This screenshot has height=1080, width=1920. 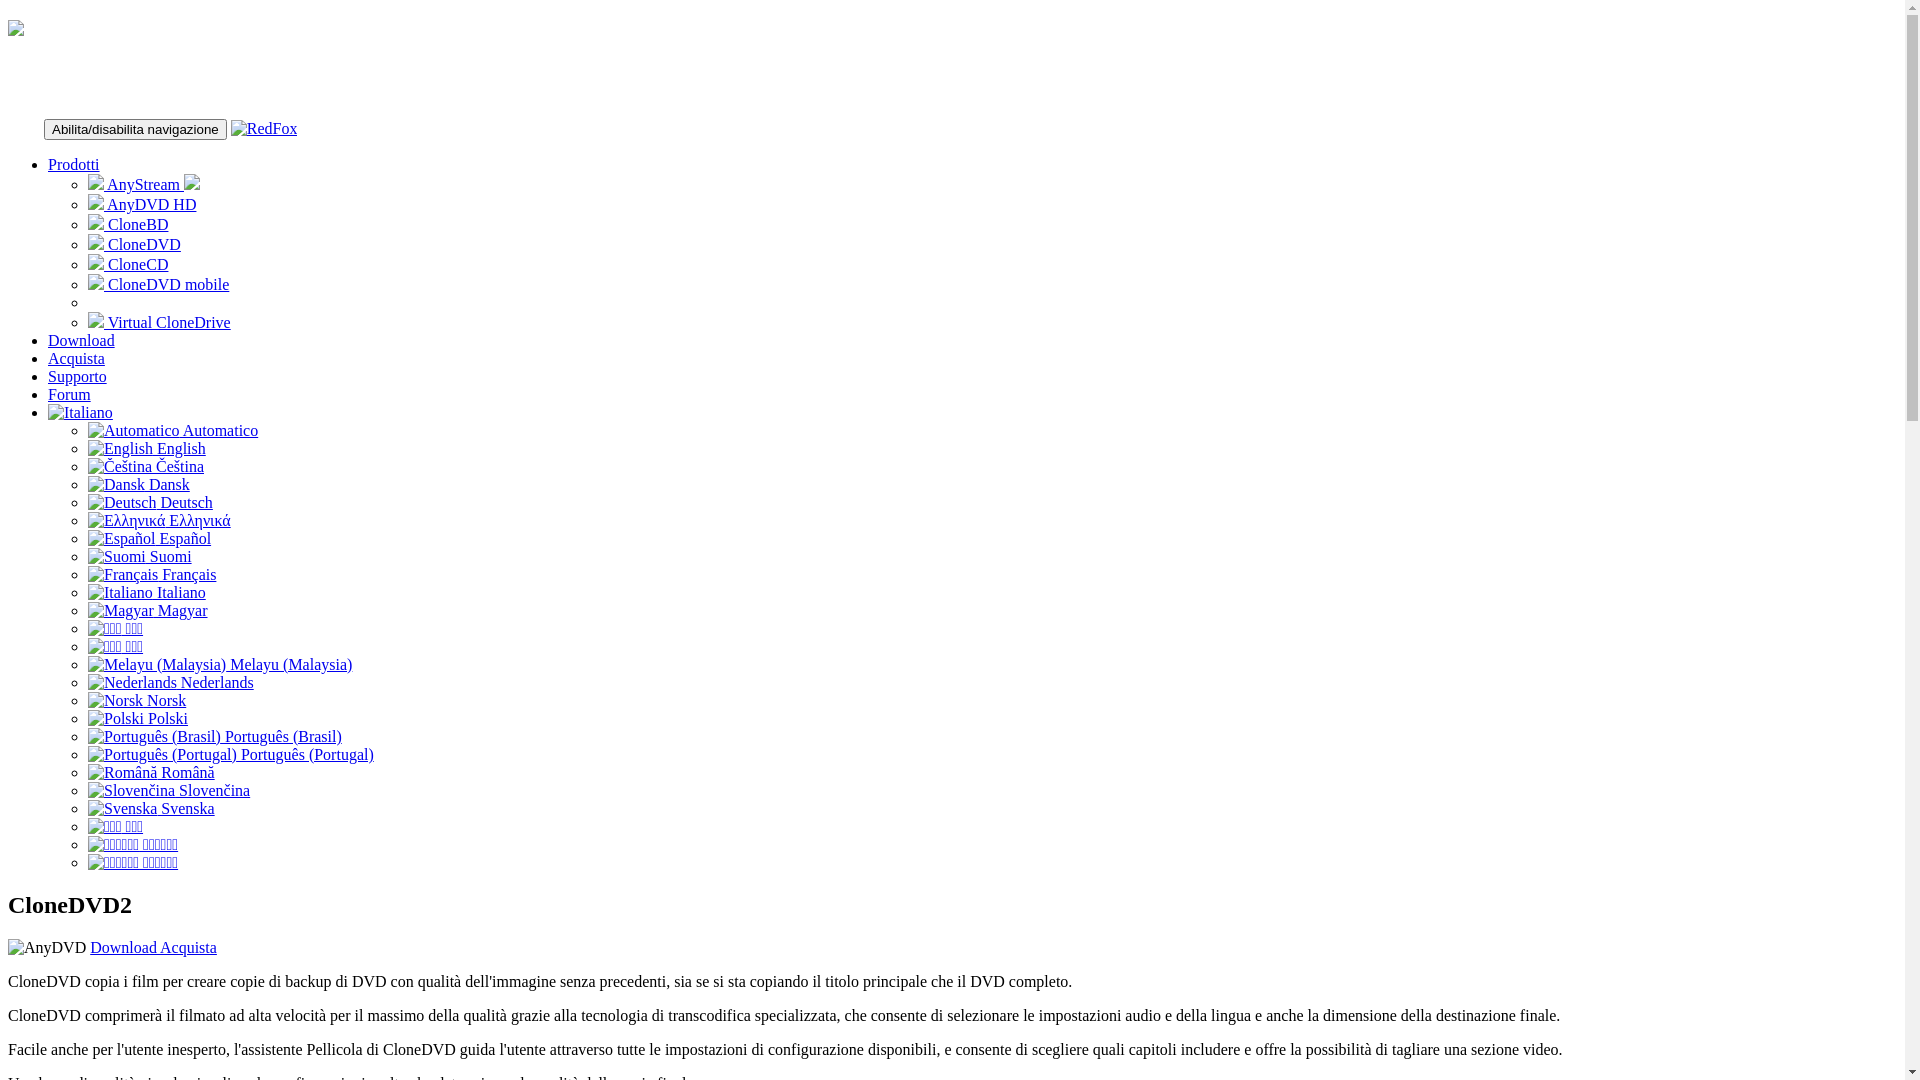 What do you see at coordinates (134, 244) in the screenshot?
I see `CloneDVD` at bounding box center [134, 244].